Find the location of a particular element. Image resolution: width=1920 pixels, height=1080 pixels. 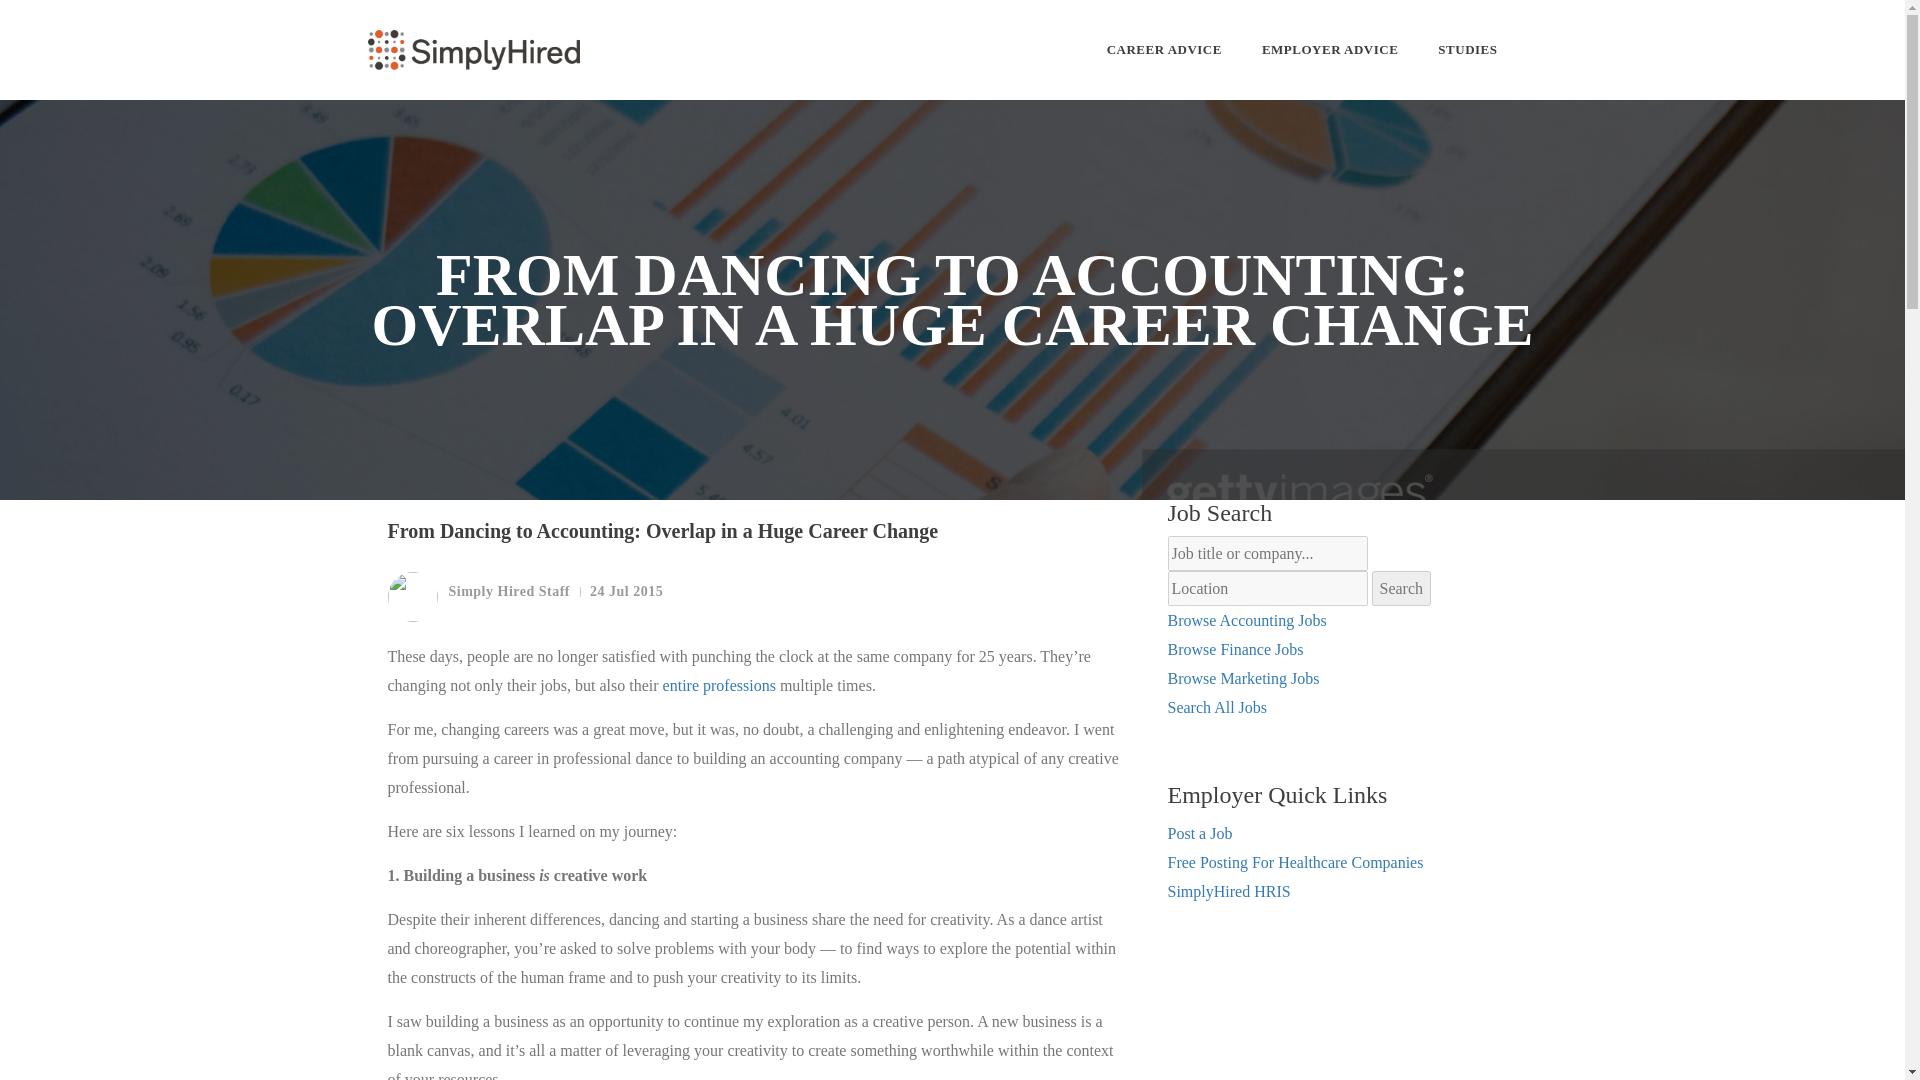

EMPLOYER ADVICE is located at coordinates (1329, 50).